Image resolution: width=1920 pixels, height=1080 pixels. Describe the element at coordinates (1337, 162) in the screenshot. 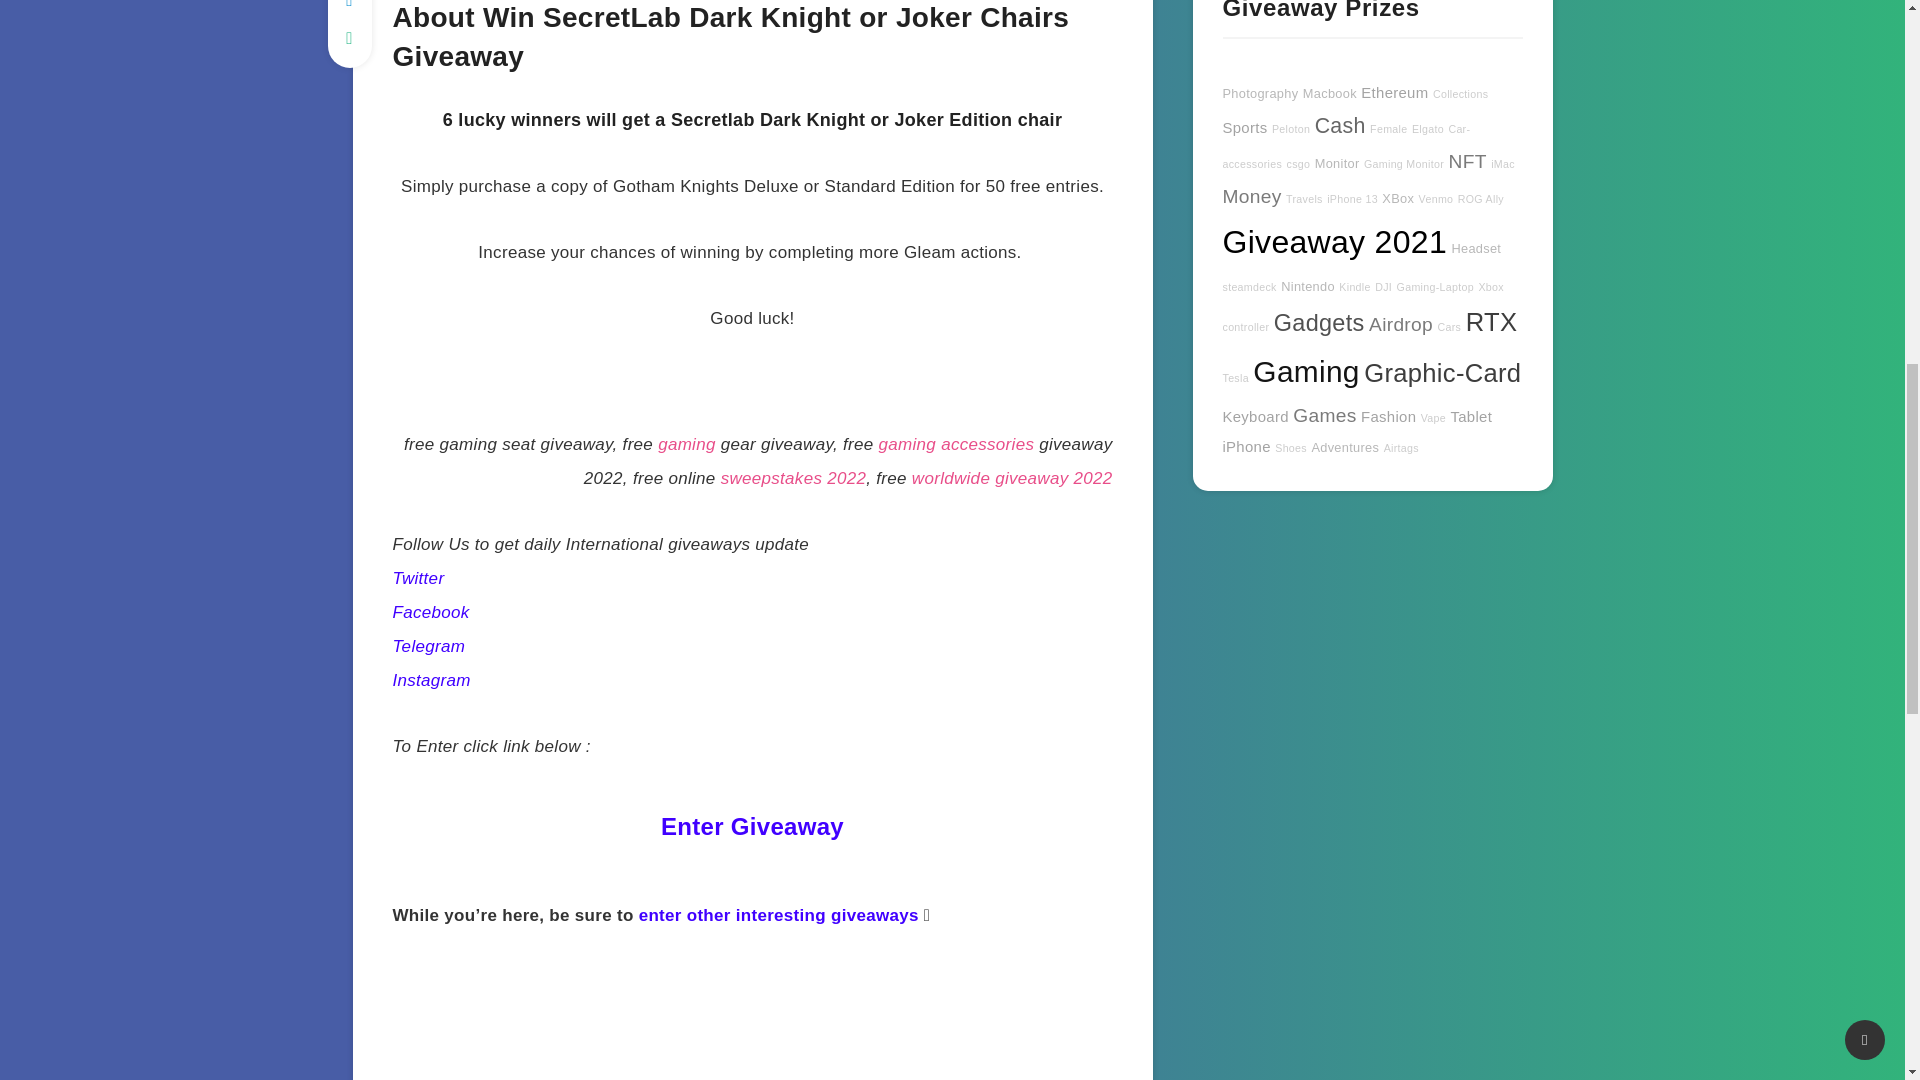

I see `56 topics` at that location.